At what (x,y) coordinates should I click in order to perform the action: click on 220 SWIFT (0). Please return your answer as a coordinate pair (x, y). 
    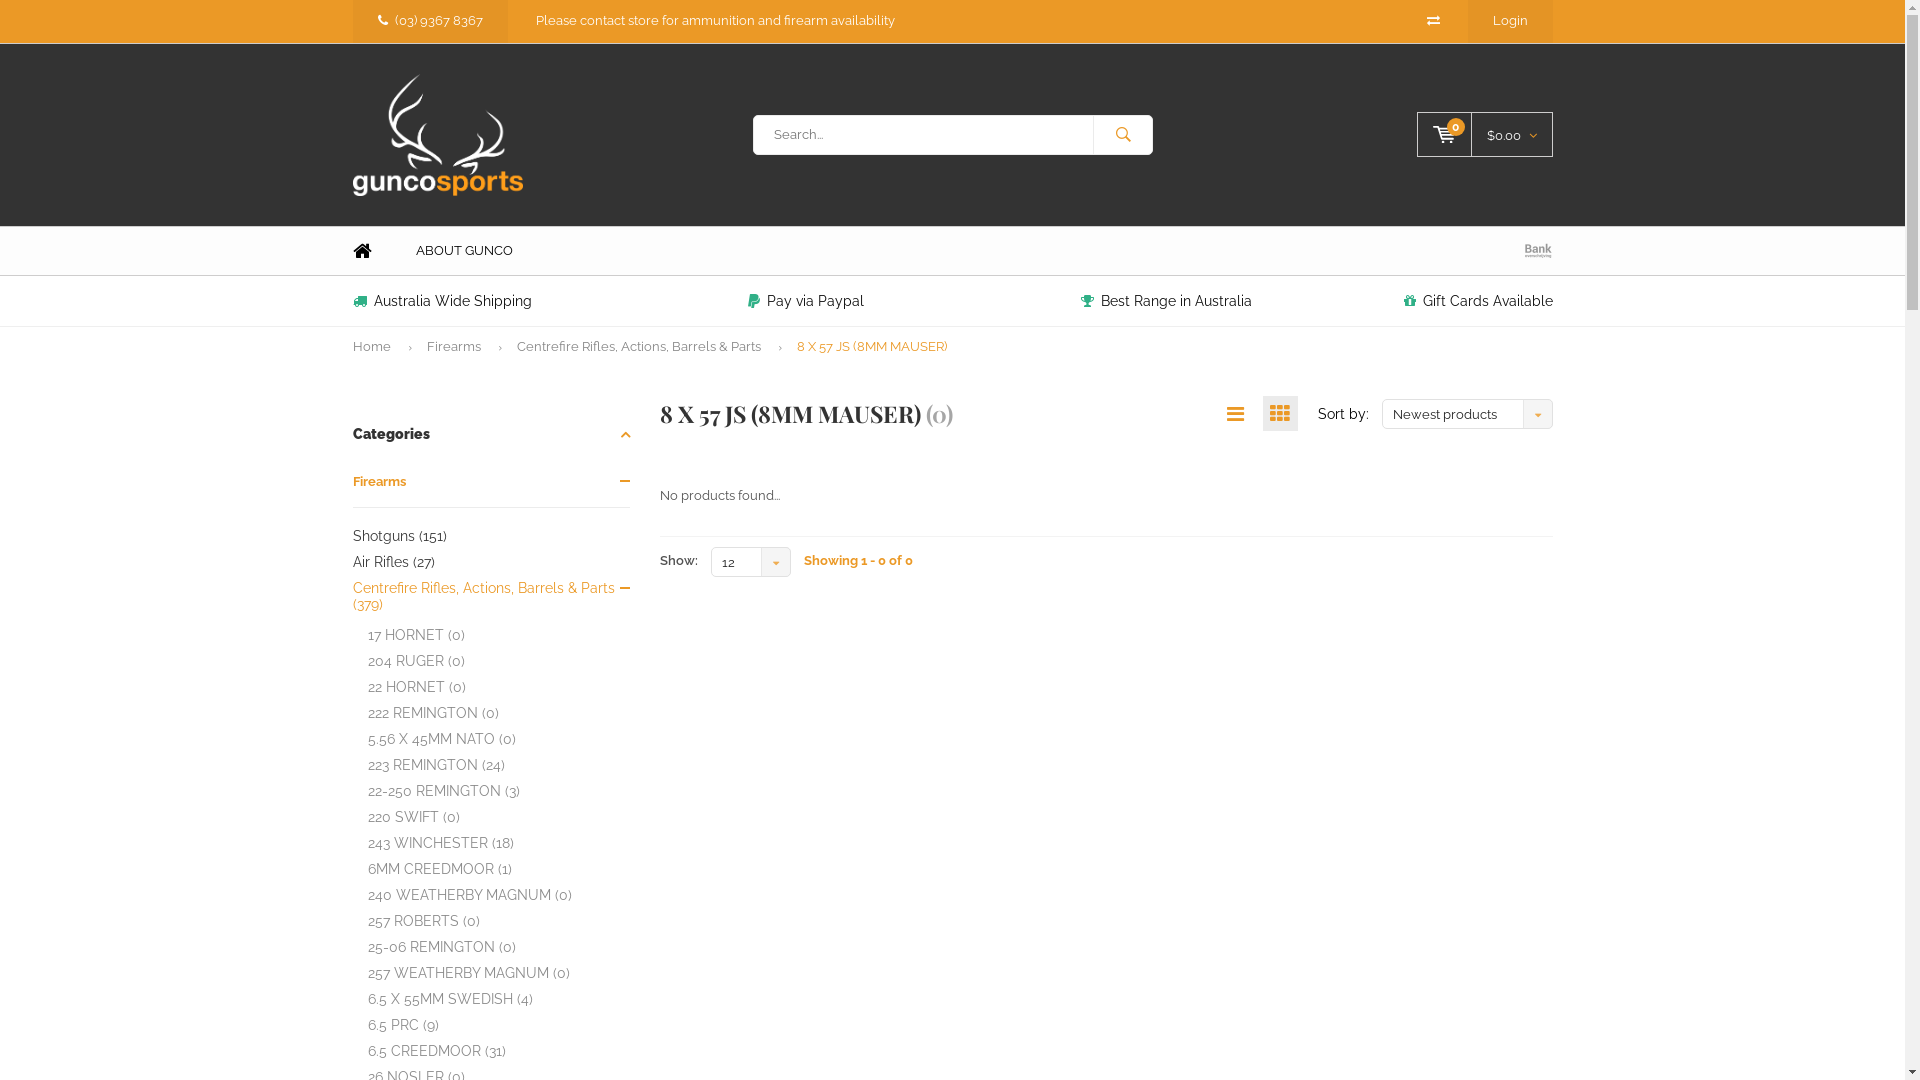
    Looking at the image, I should click on (500, 817).